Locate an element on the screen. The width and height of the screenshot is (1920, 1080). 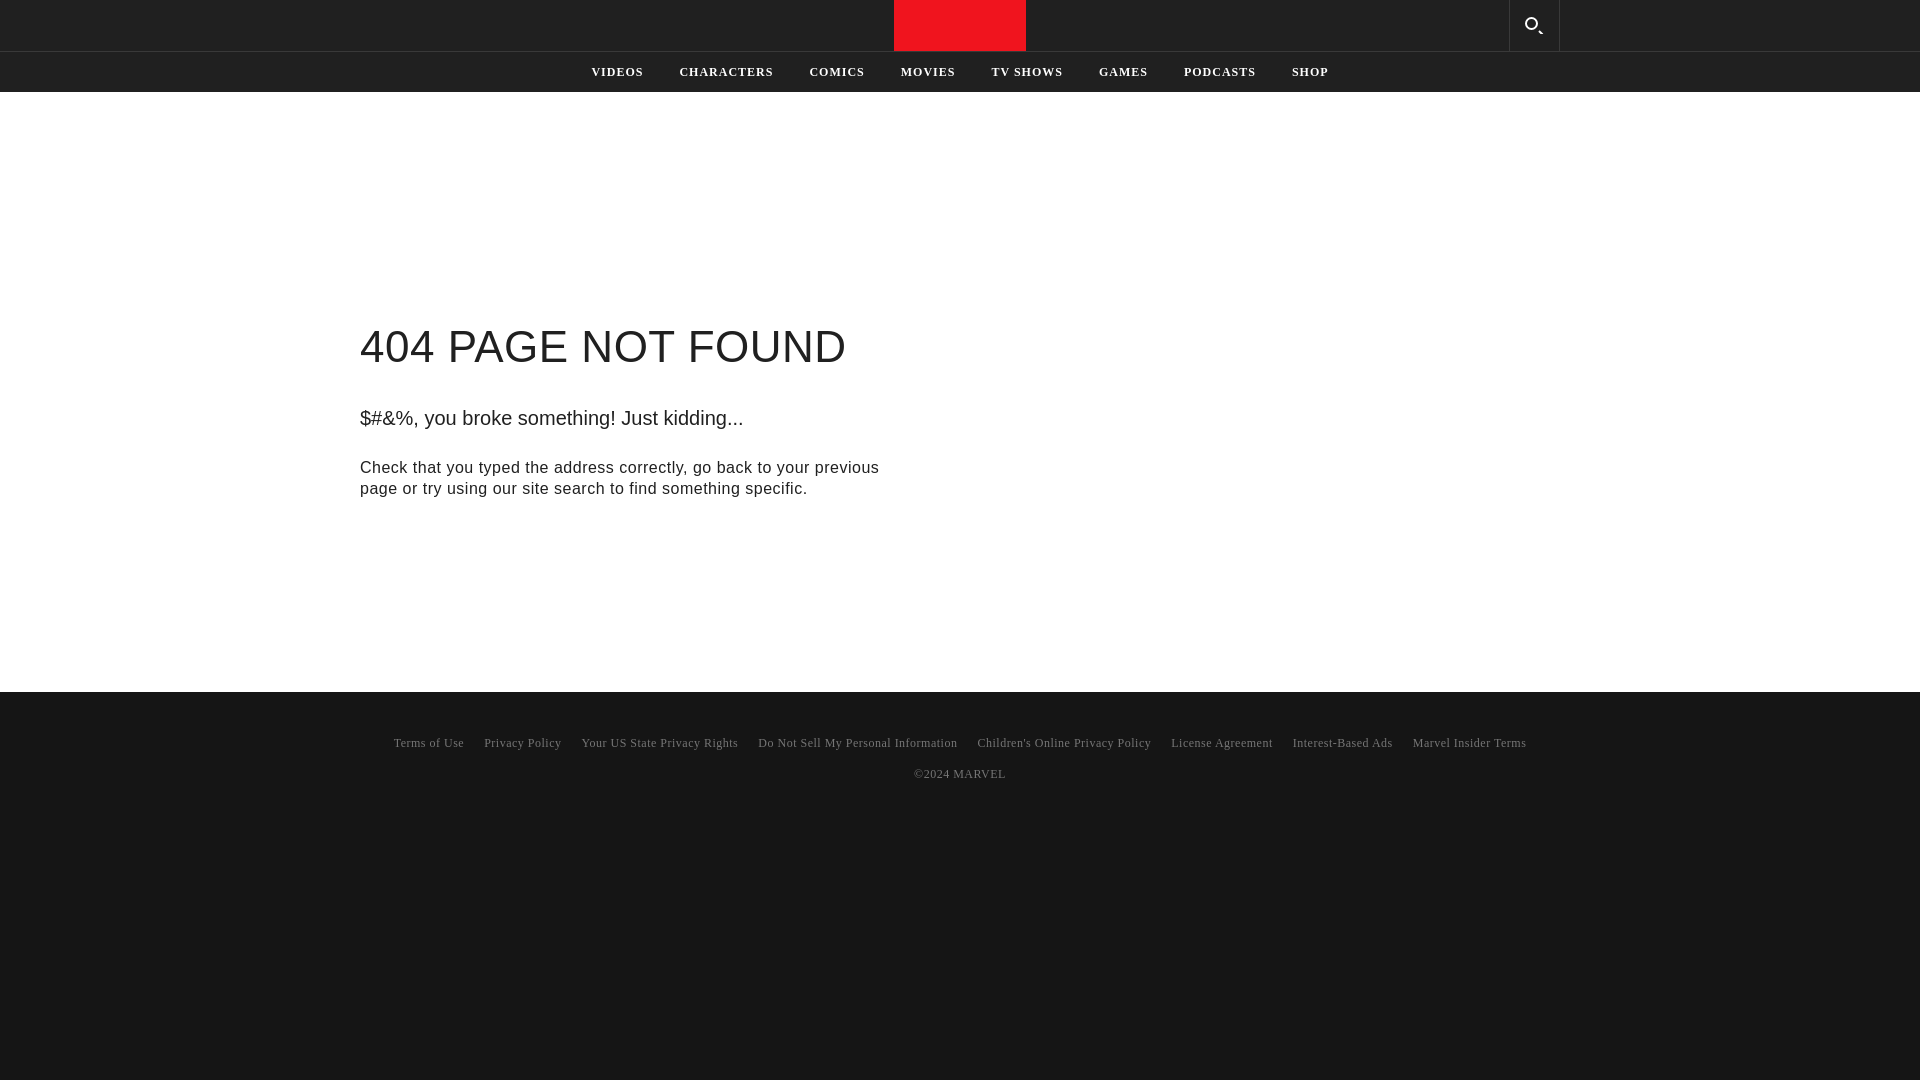
MOVIES is located at coordinates (928, 71).